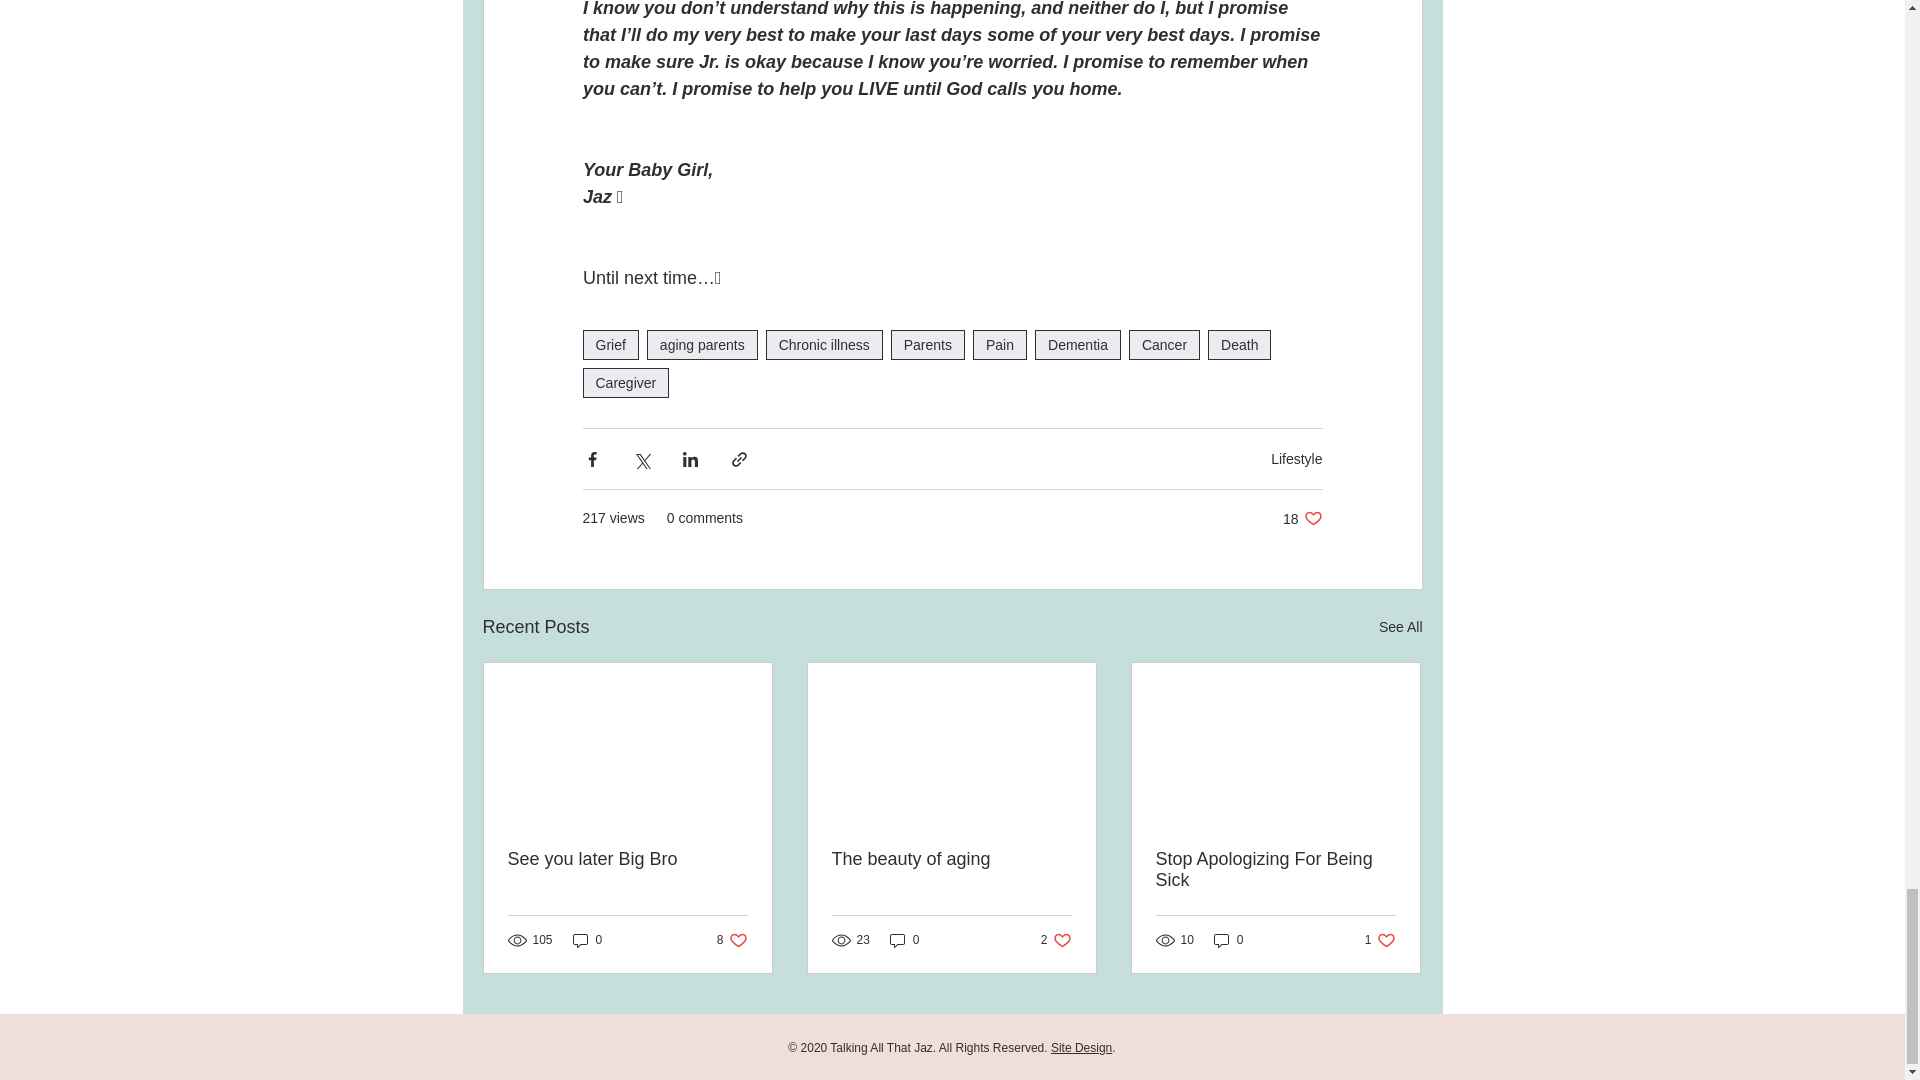 This screenshot has width=1920, height=1080. I want to click on See you later Big Bro, so click(628, 859).